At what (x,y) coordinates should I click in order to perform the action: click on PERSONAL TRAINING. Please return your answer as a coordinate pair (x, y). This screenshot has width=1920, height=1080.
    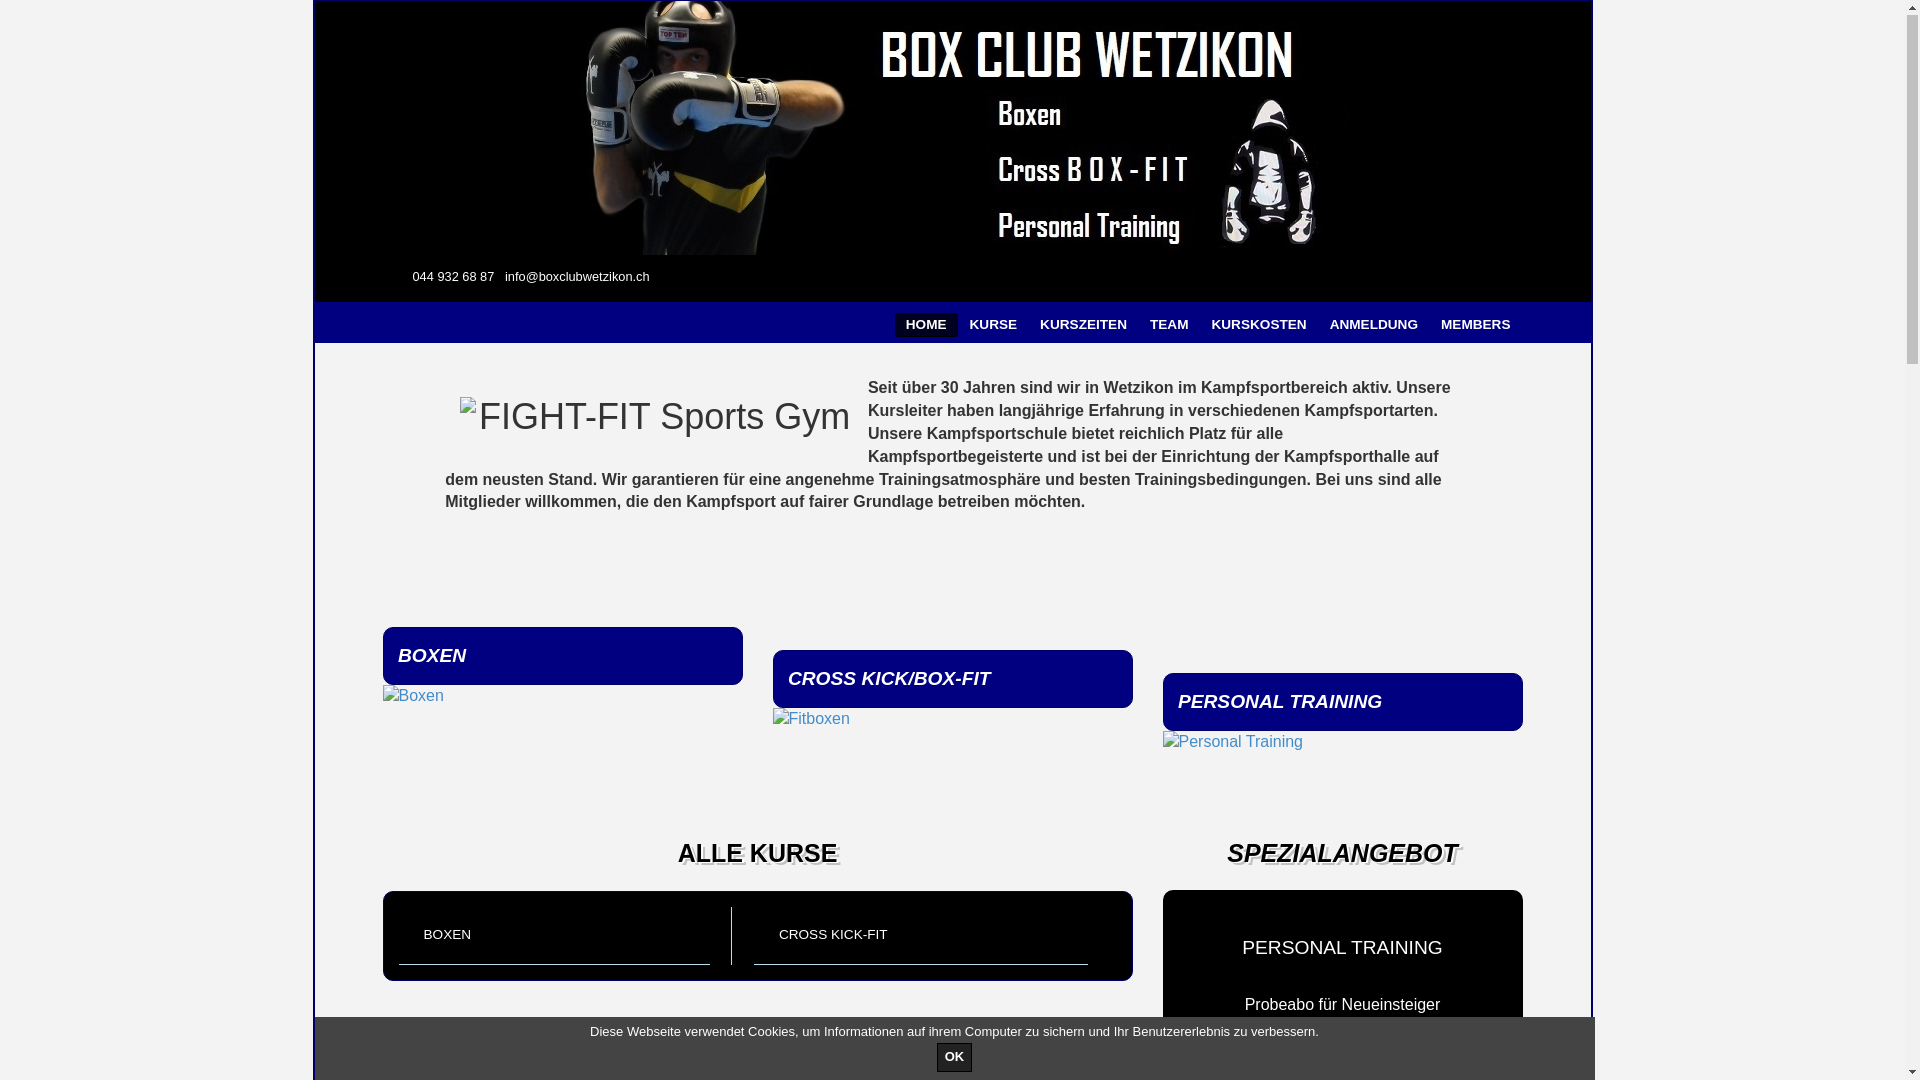
    Looking at the image, I should click on (1342, 714).